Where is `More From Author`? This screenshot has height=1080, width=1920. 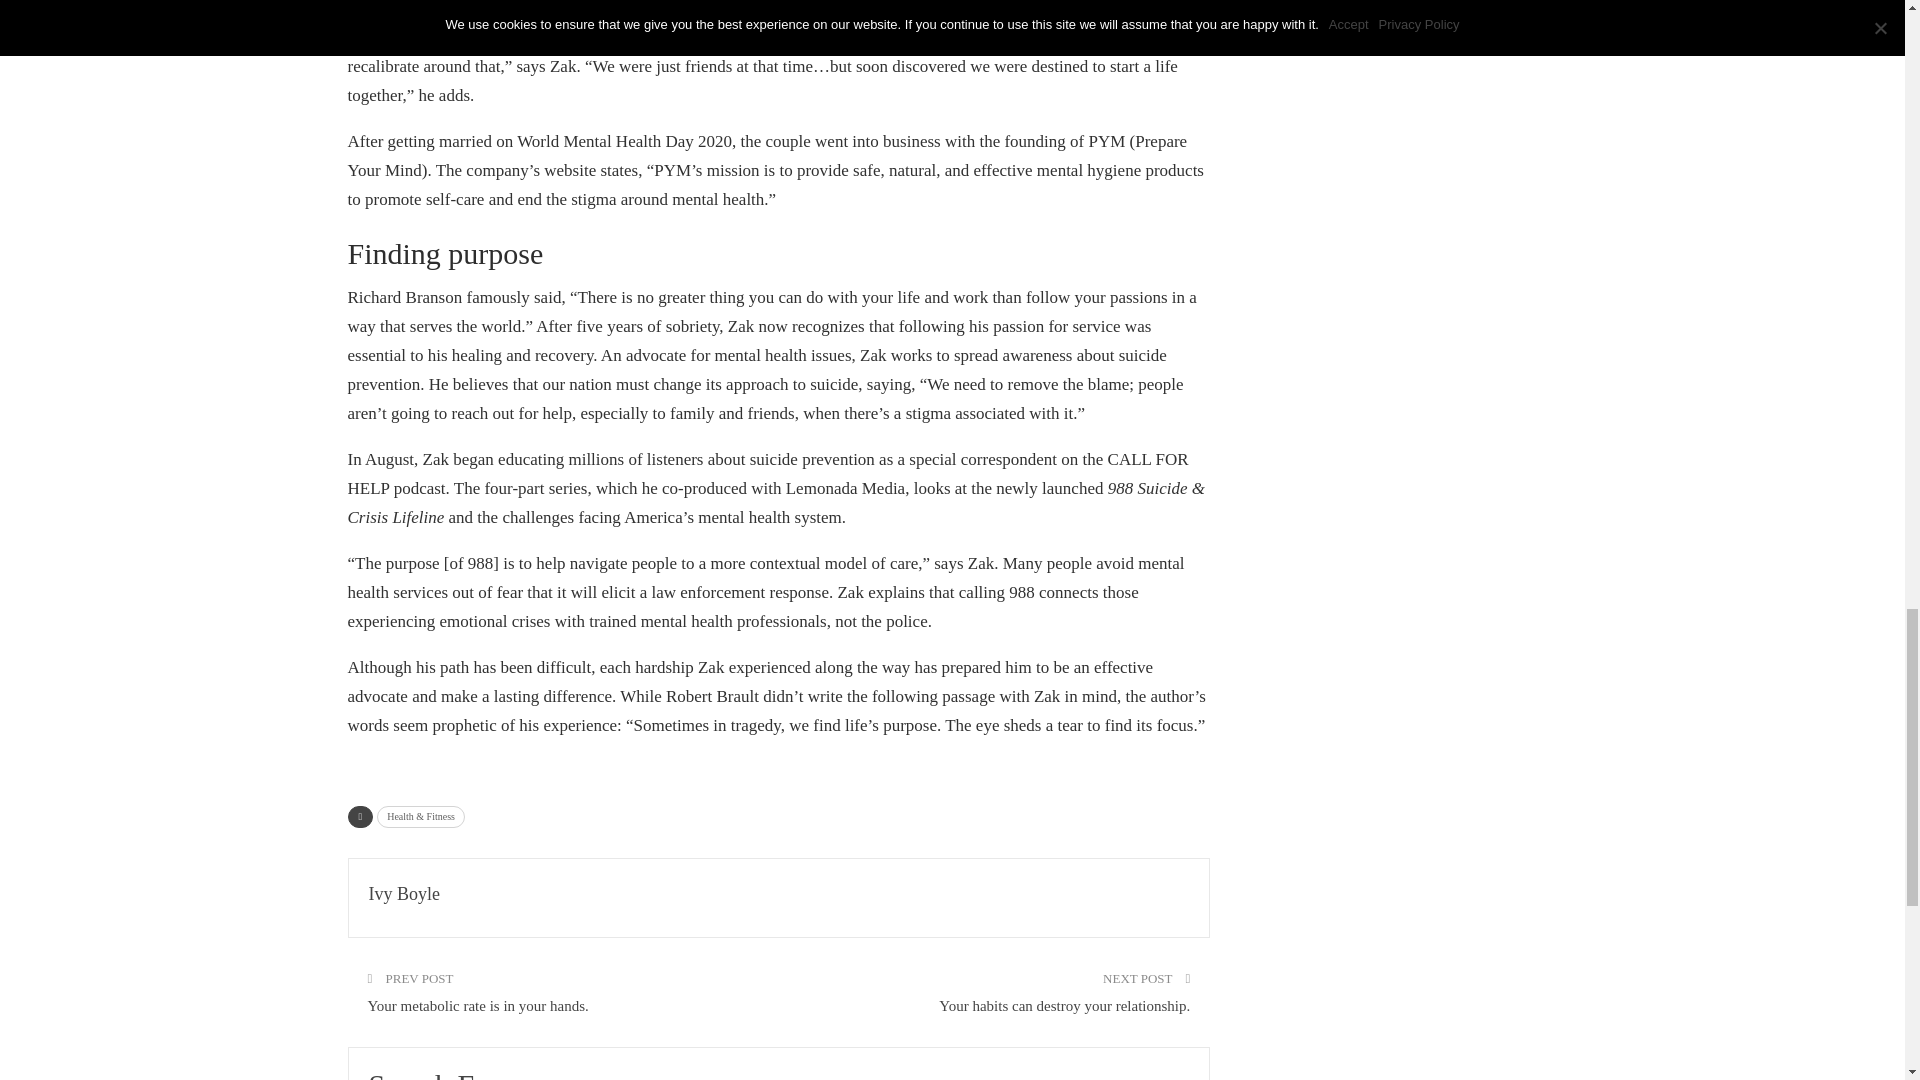 More From Author is located at coordinates (1130, 1074).